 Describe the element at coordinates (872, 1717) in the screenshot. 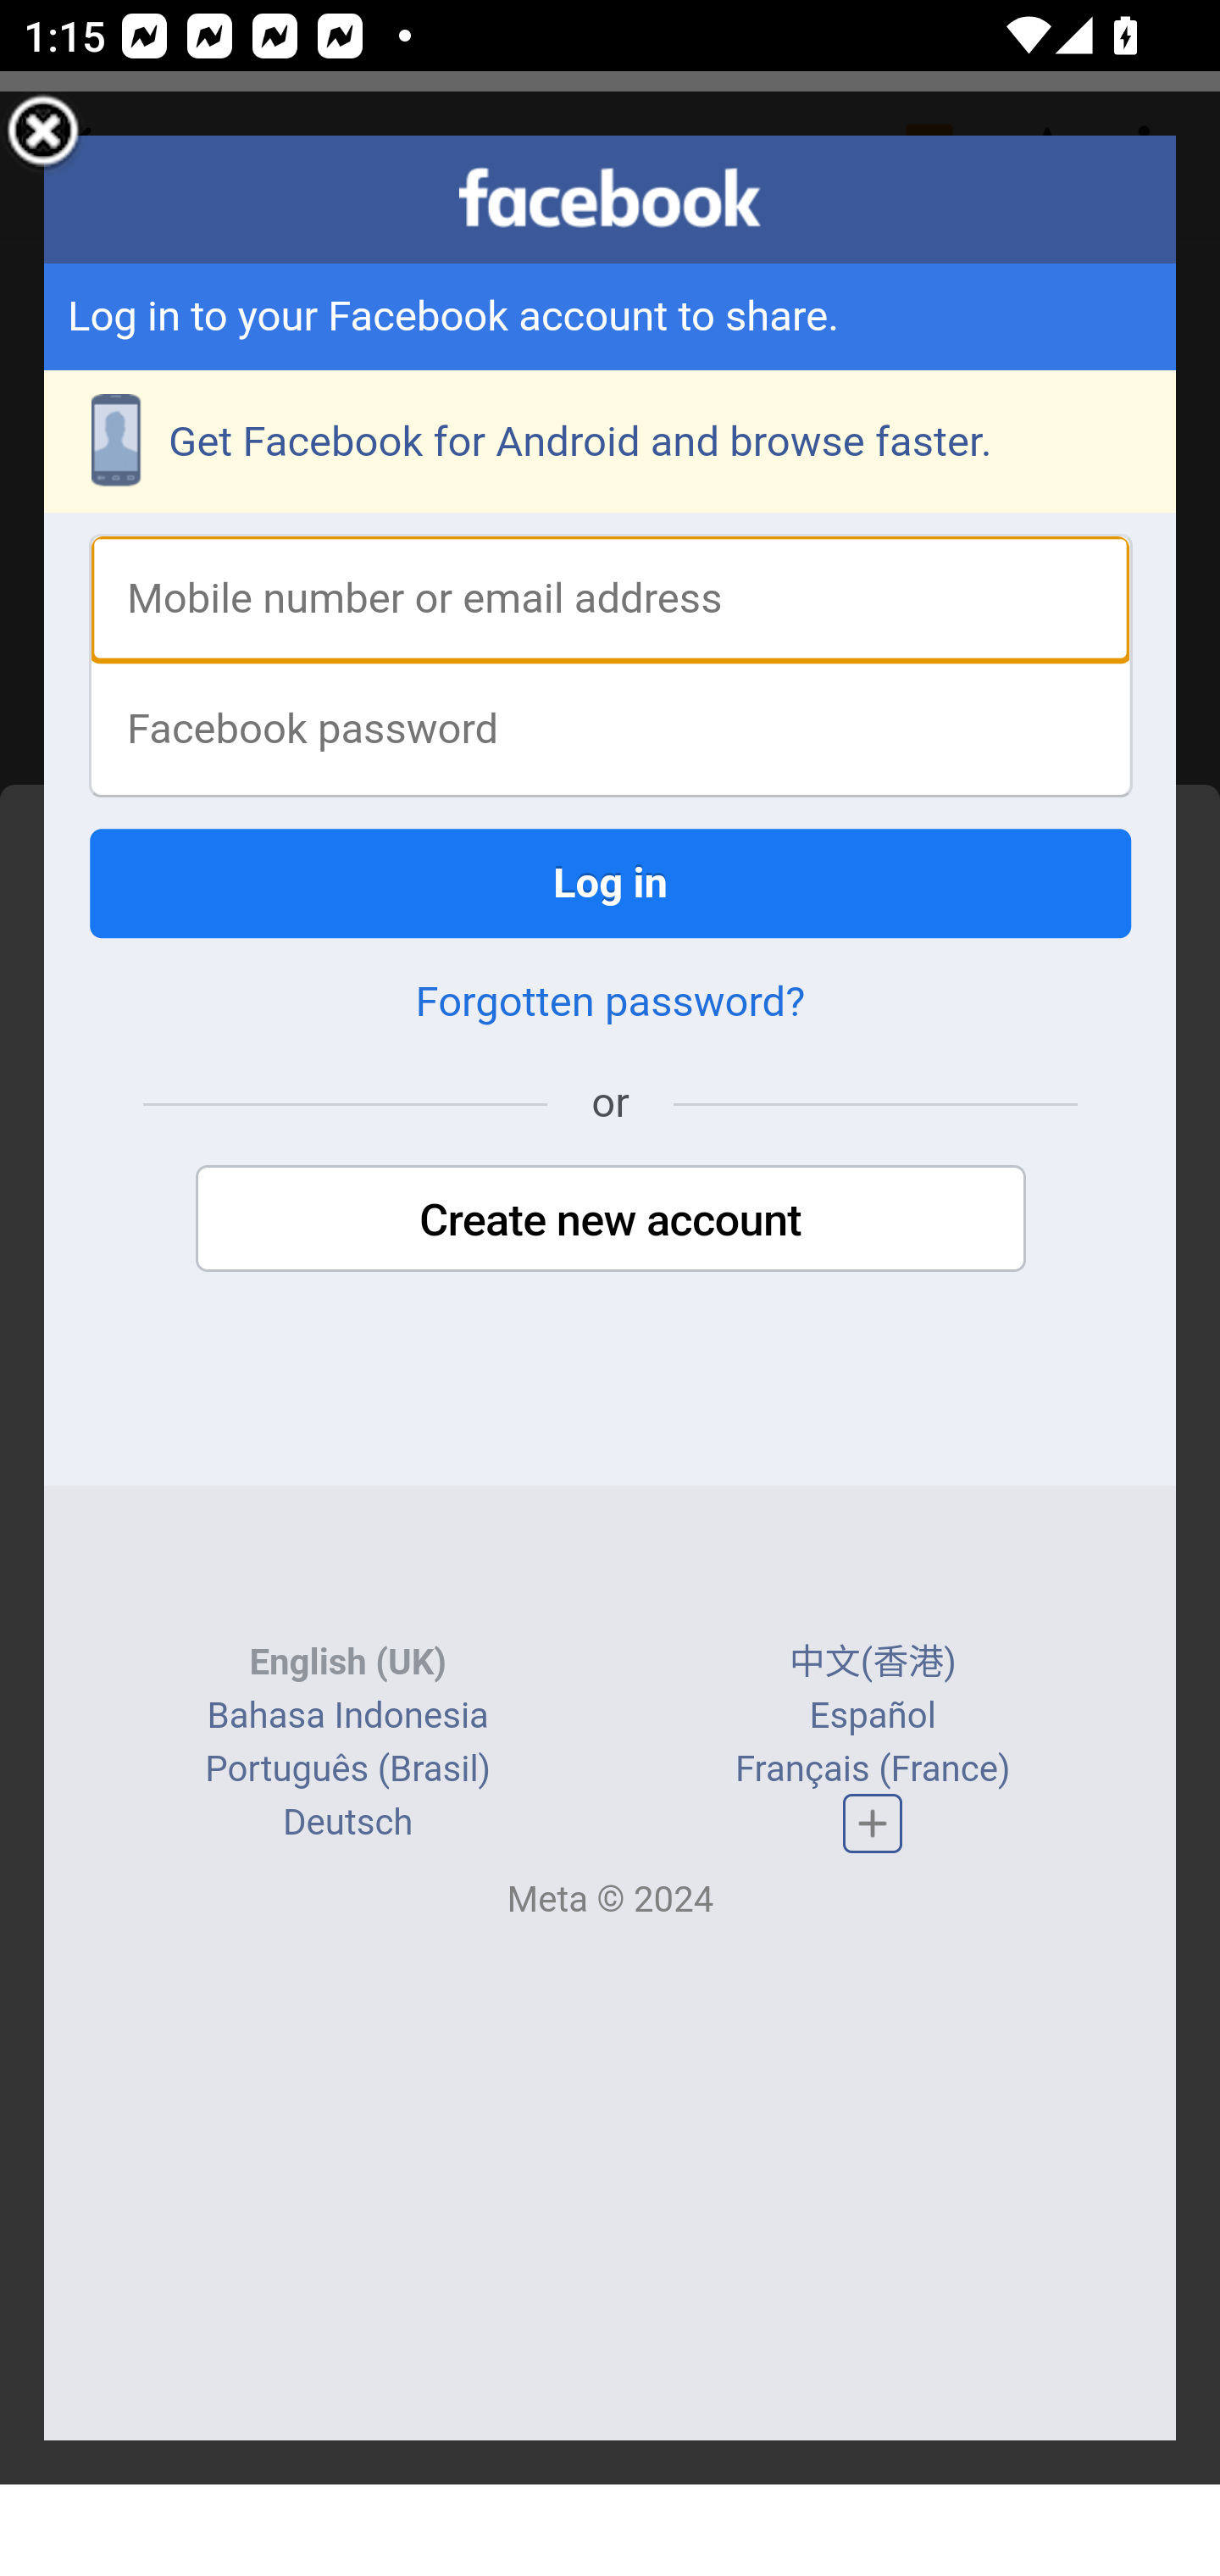

I see `Español` at that location.